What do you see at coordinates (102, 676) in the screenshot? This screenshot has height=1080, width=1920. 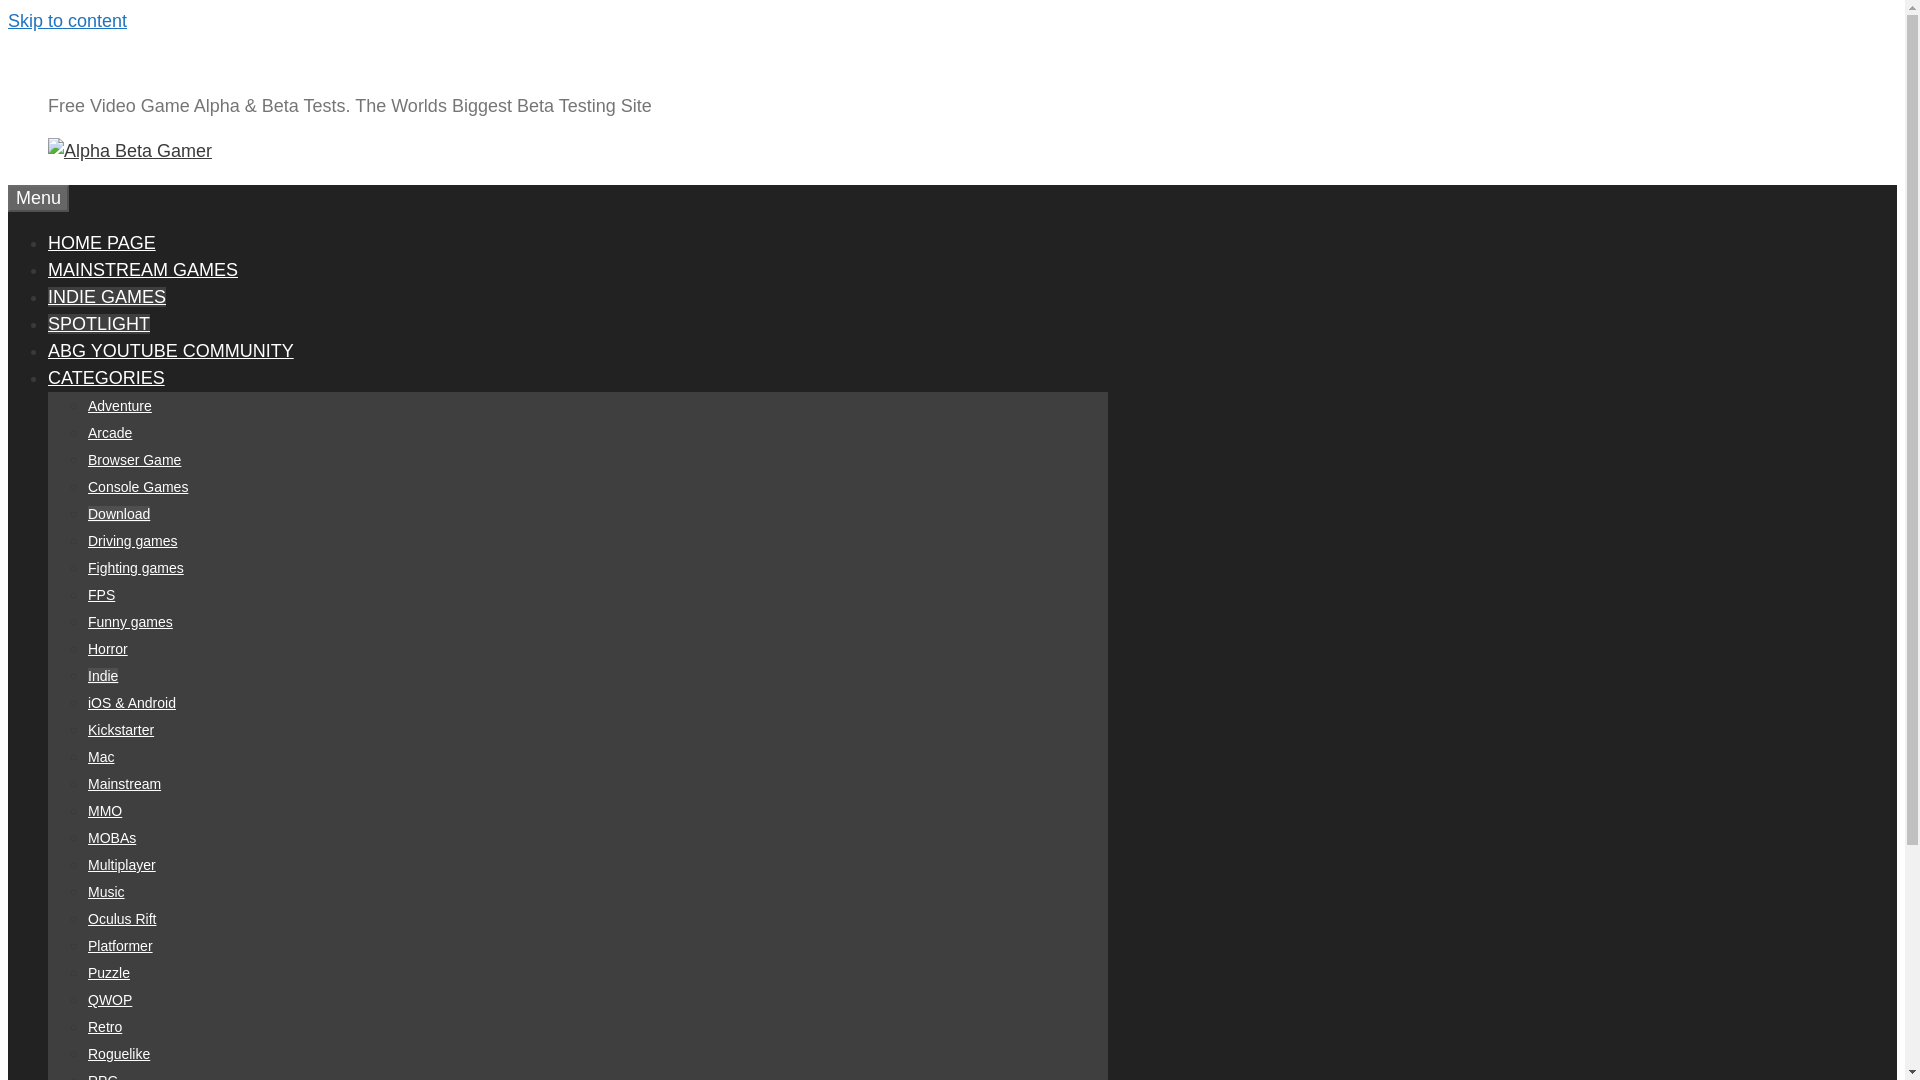 I see `Indie` at bounding box center [102, 676].